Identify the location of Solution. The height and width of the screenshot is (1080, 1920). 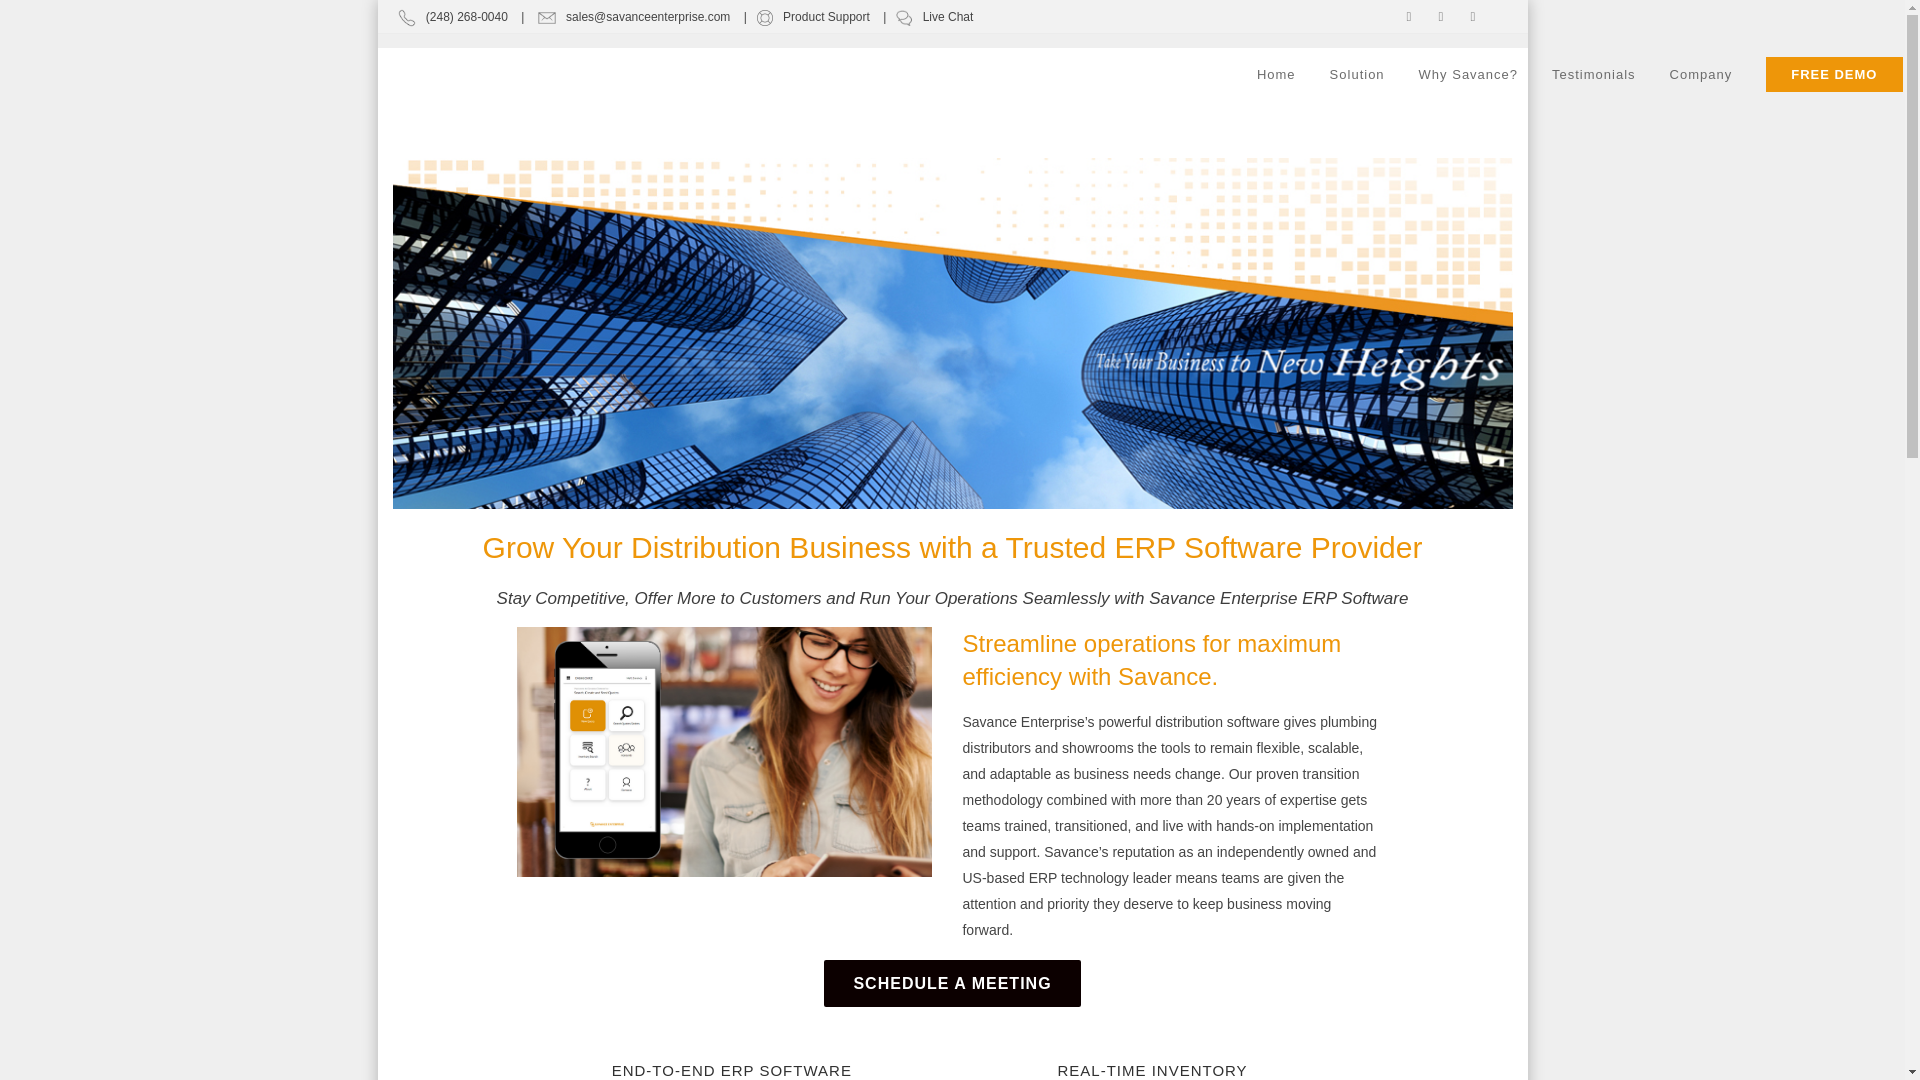
(1357, 74).